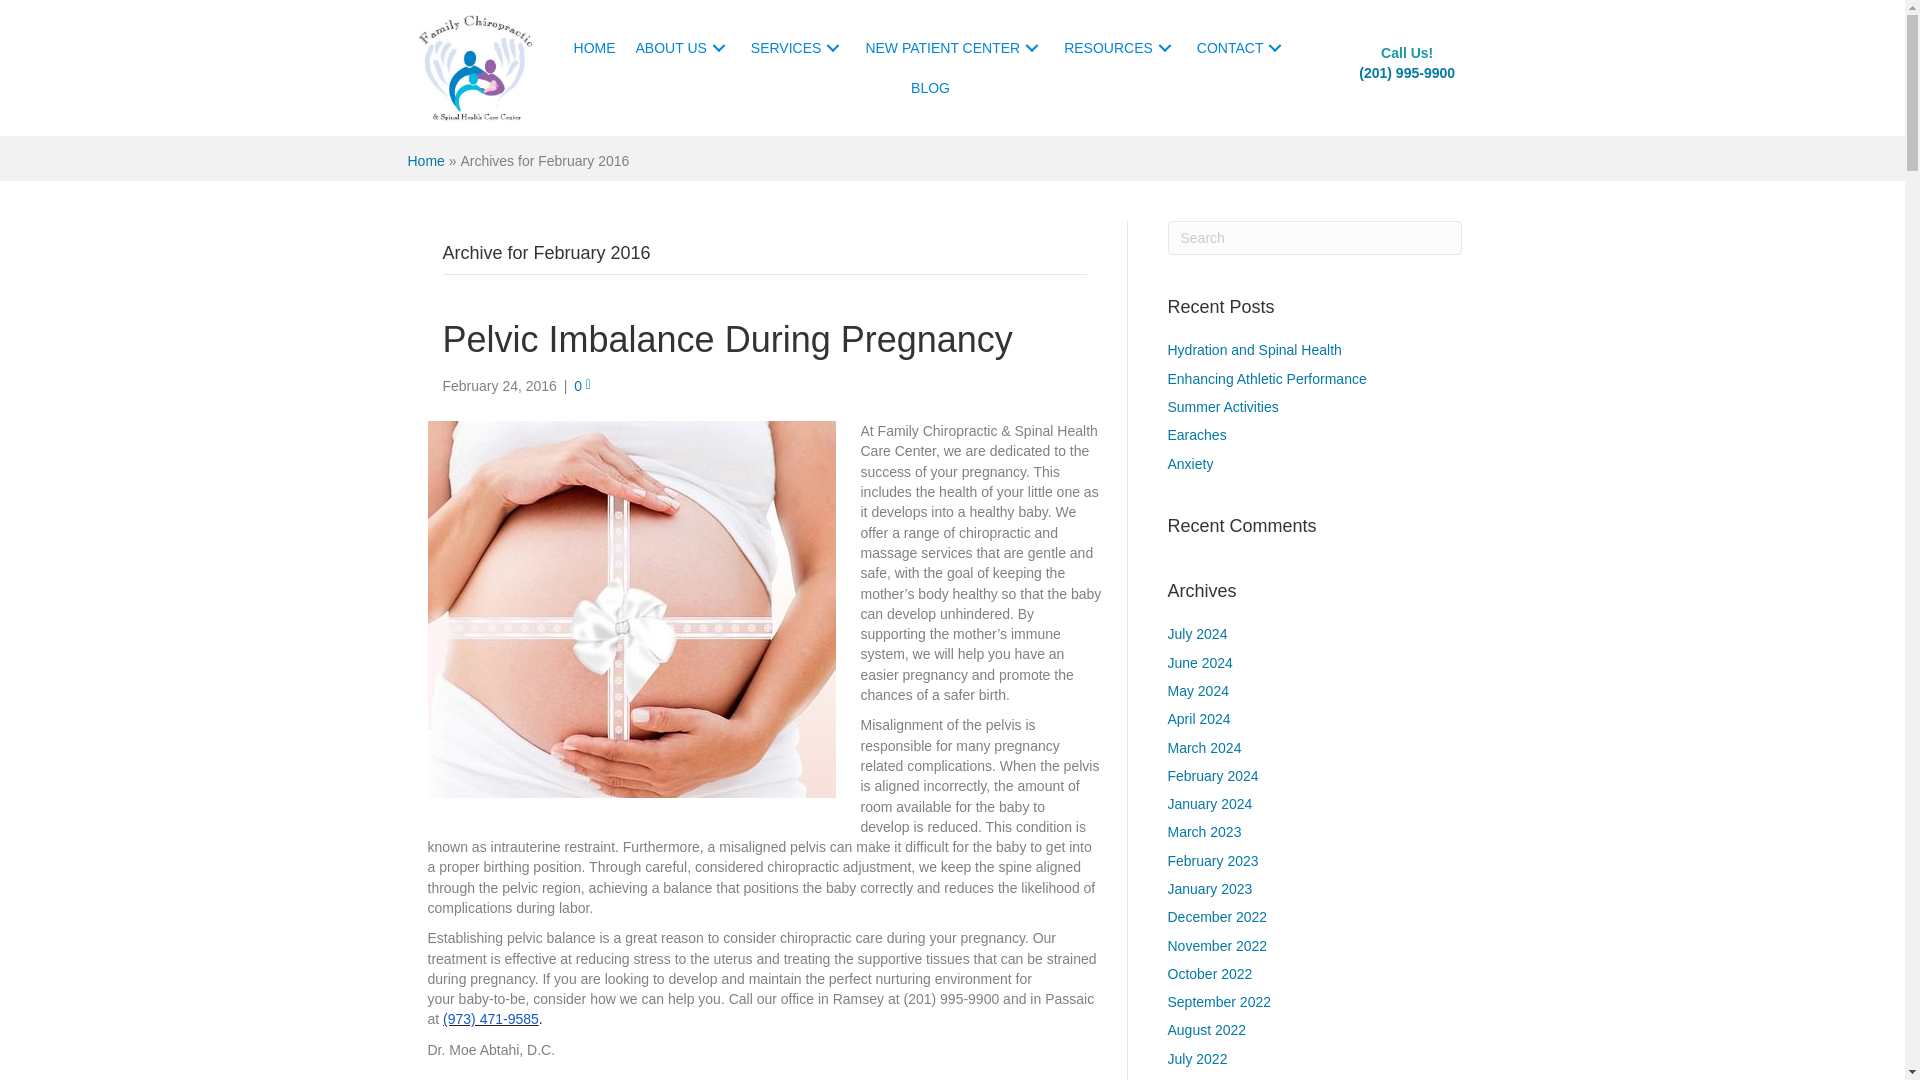  What do you see at coordinates (683, 48) in the screenshot?
I see `ABOUT US` at bounding box center [683, 48].